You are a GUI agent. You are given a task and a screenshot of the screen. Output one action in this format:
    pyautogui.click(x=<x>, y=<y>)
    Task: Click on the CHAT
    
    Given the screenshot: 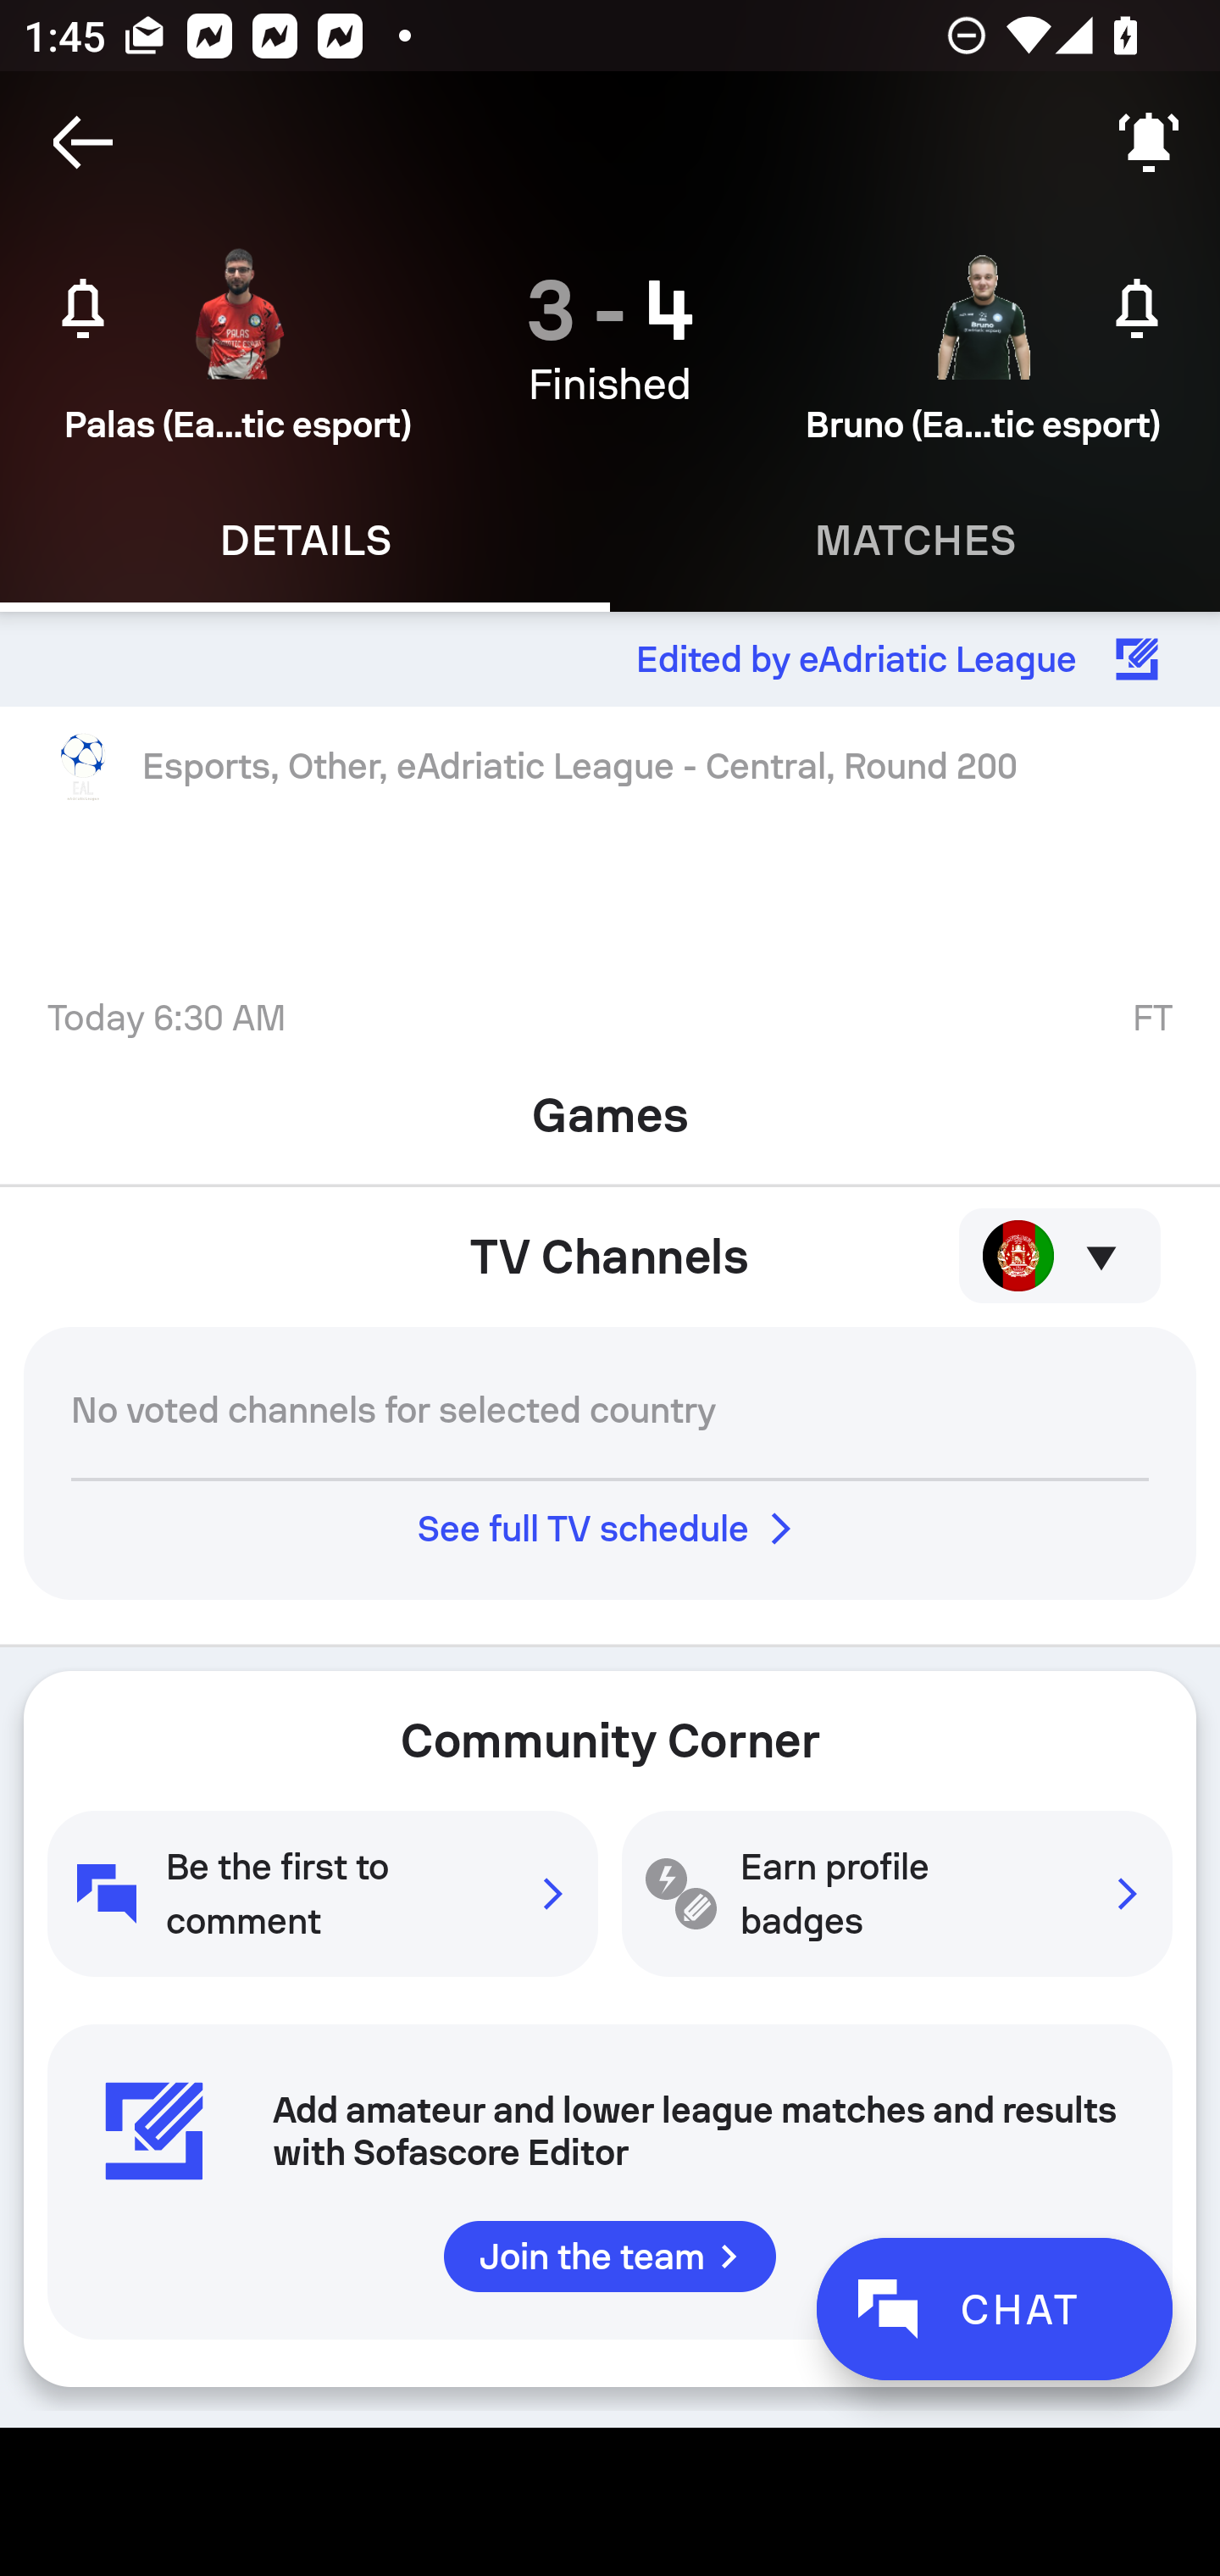 What is the action you would take?
    pyautogui.click(x=994, y=2308)
    